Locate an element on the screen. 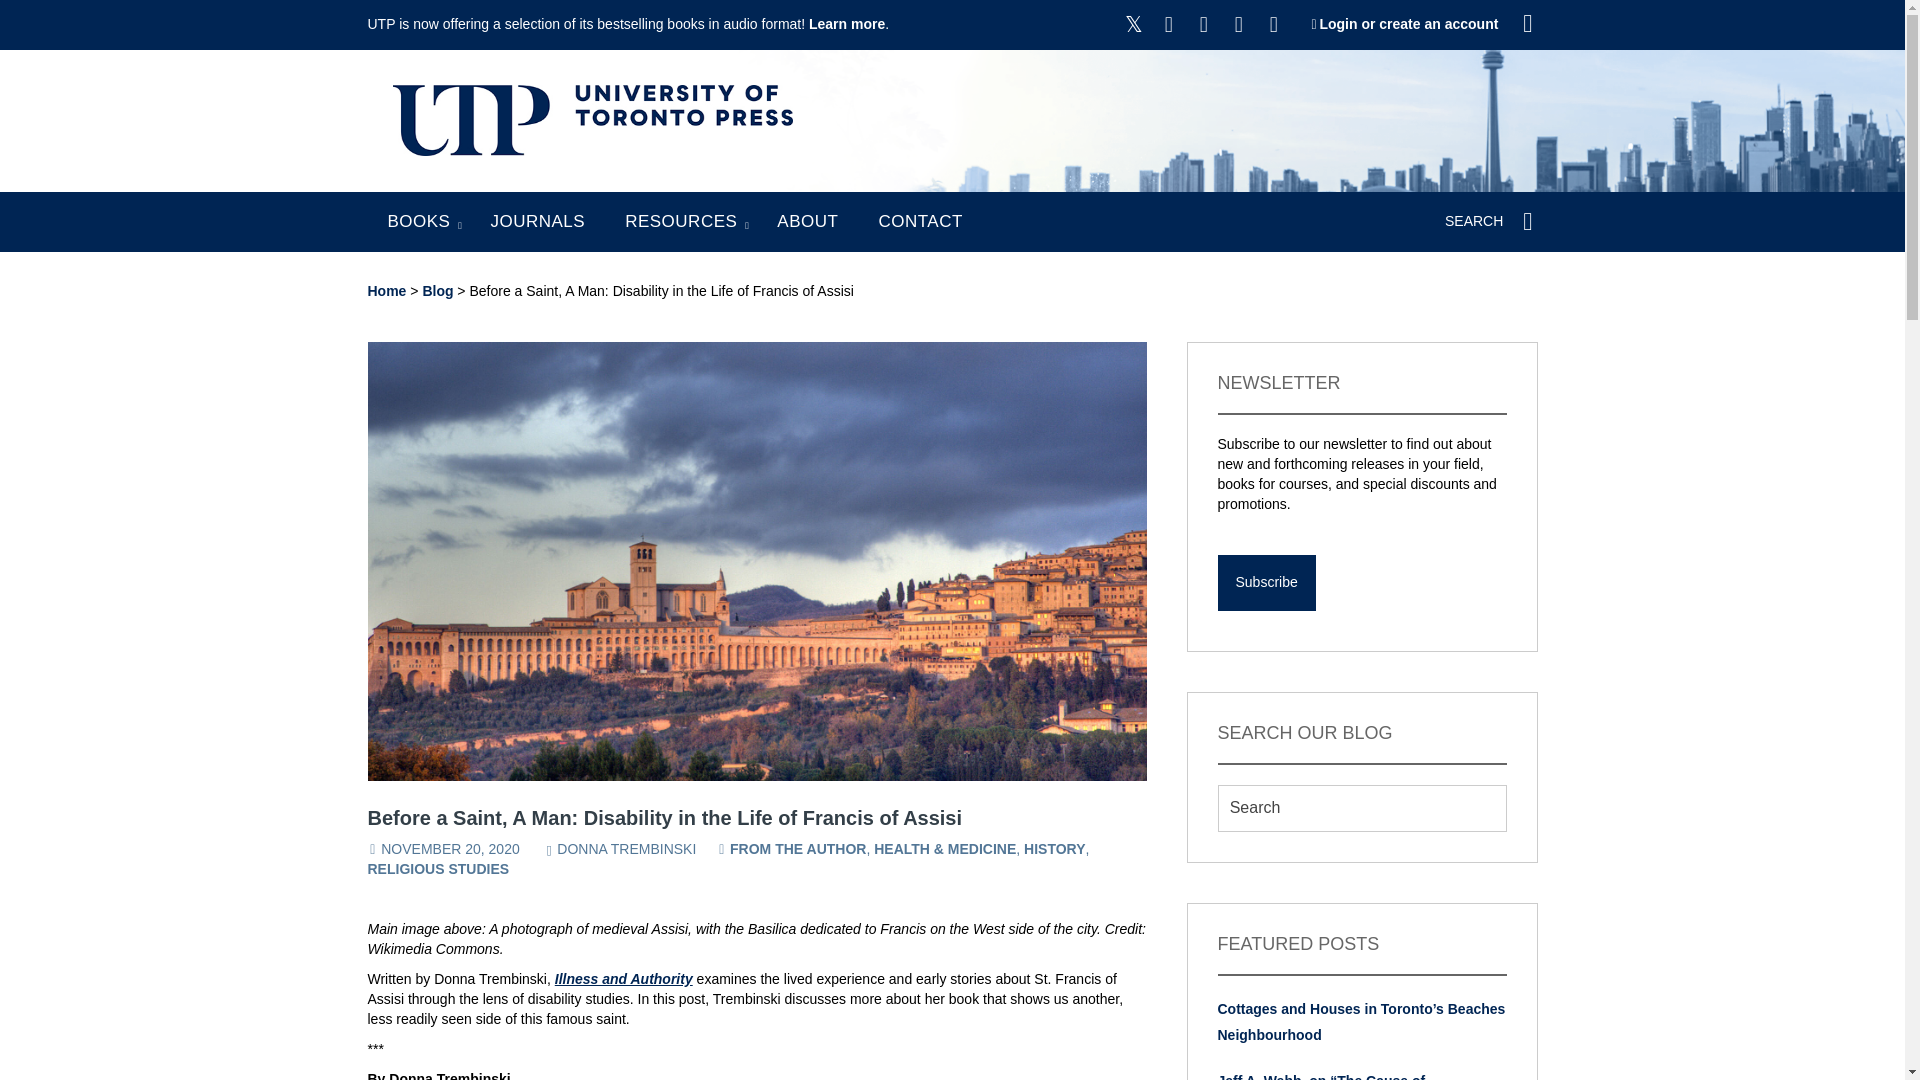 The height and width of the screenshot is (1080, 1920). FROM THE AUTHOR is located at coordinates (797, 849).